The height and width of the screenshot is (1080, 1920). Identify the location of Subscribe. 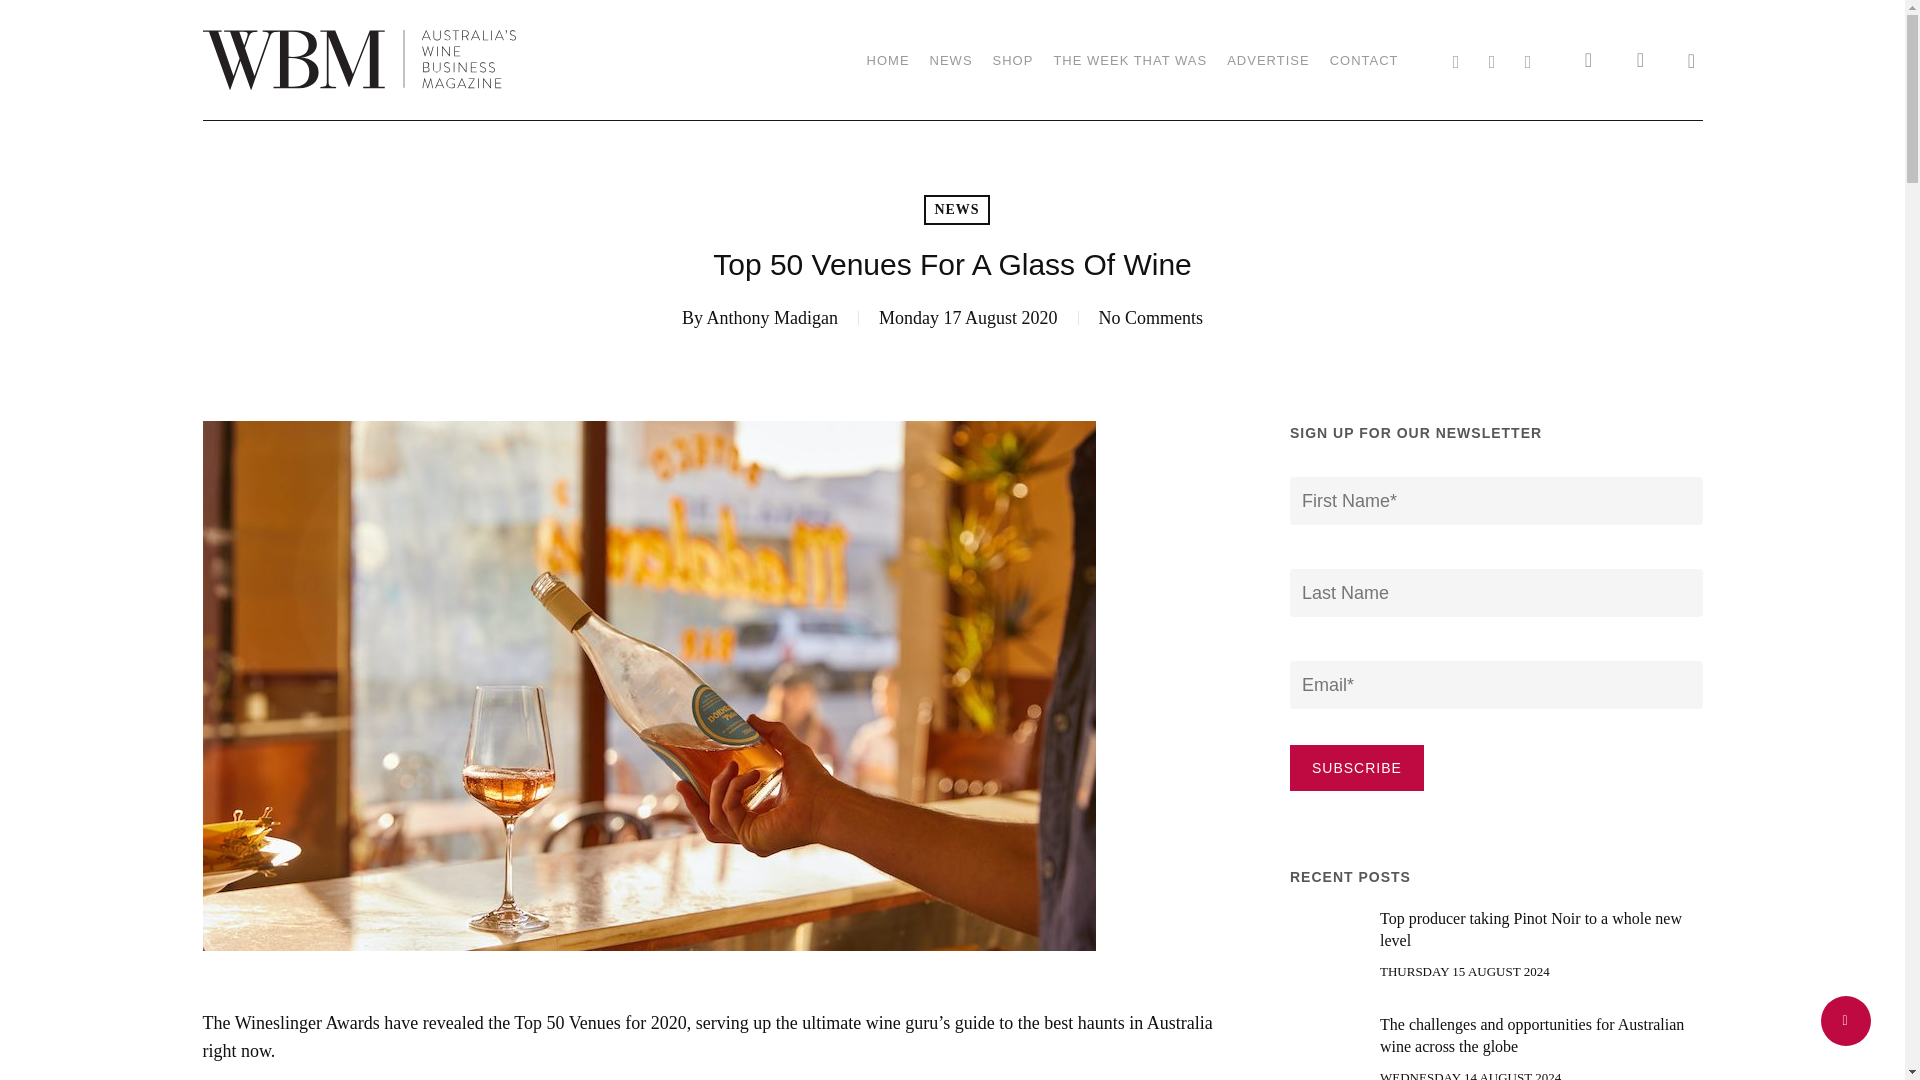
(1357, 768).